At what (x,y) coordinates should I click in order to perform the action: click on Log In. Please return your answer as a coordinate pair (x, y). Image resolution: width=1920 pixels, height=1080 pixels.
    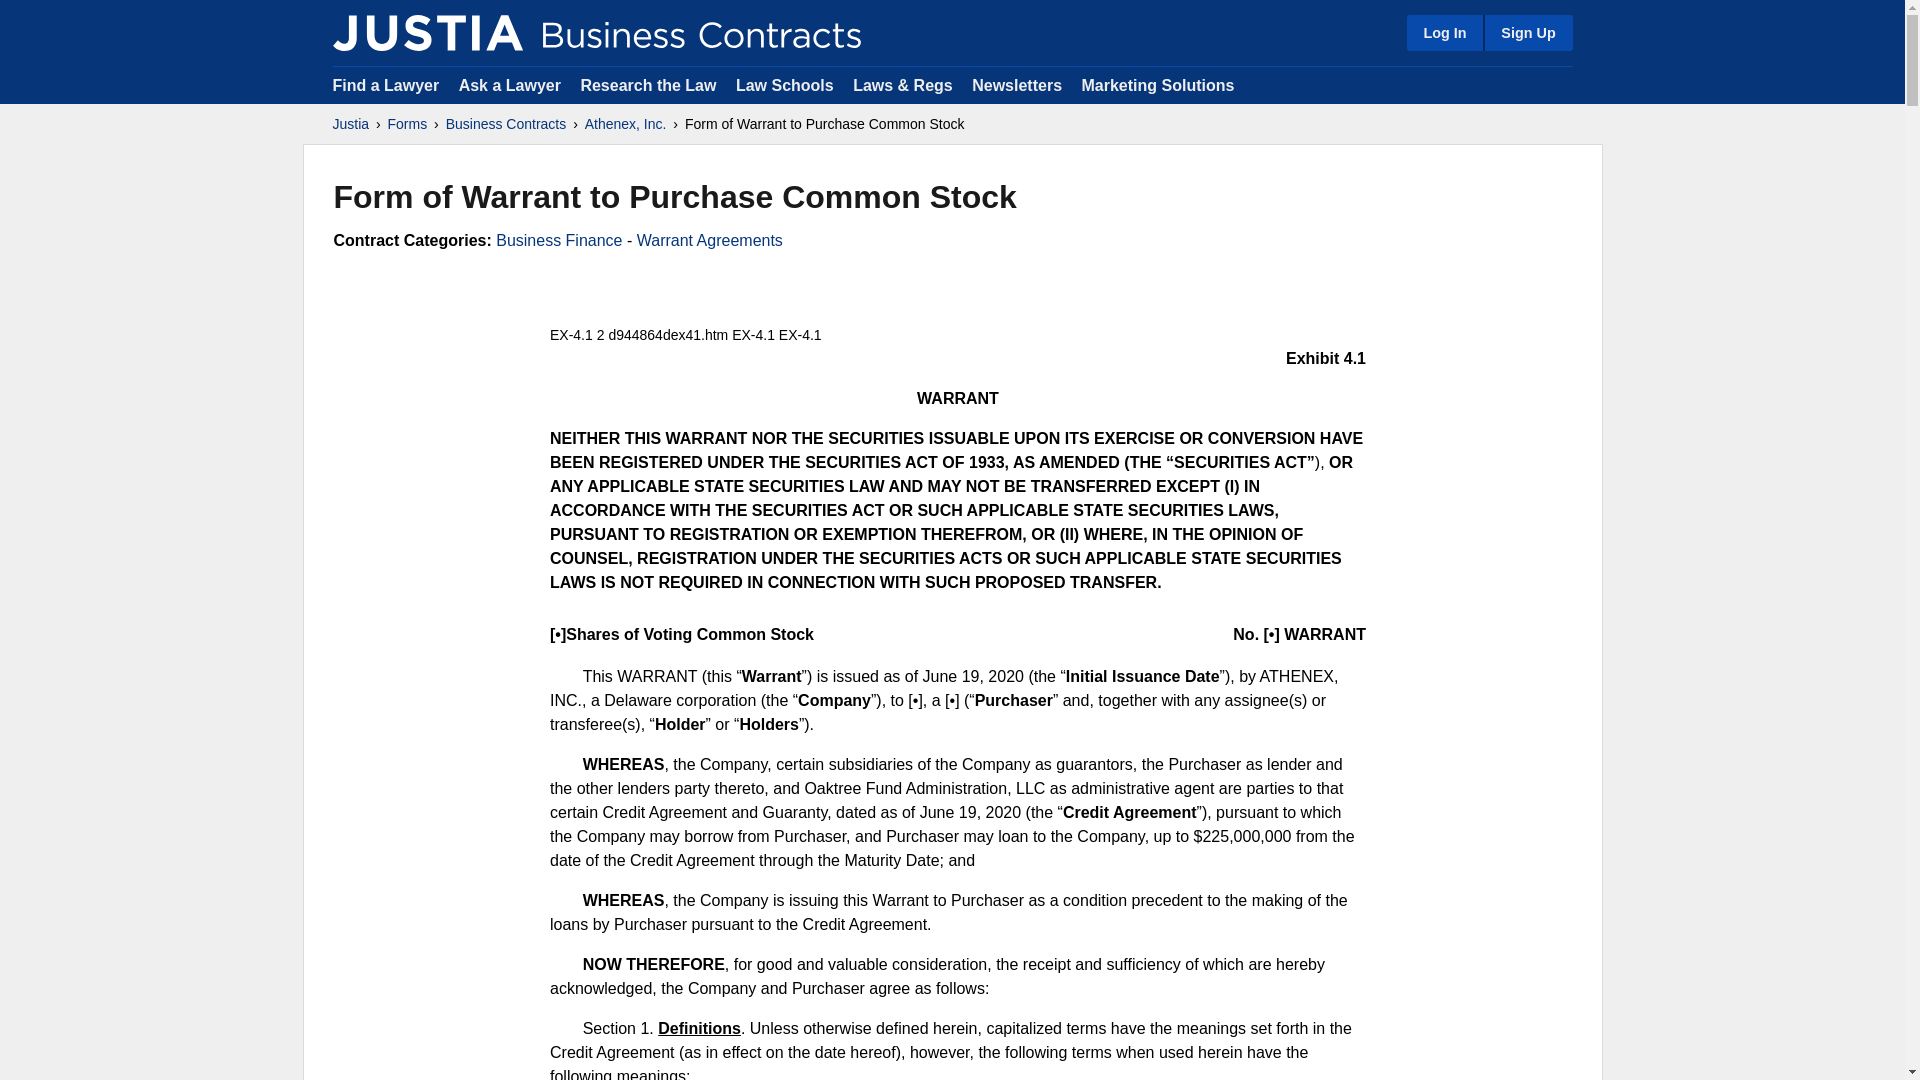
    Looking at the image, I should click on (1444, 32).